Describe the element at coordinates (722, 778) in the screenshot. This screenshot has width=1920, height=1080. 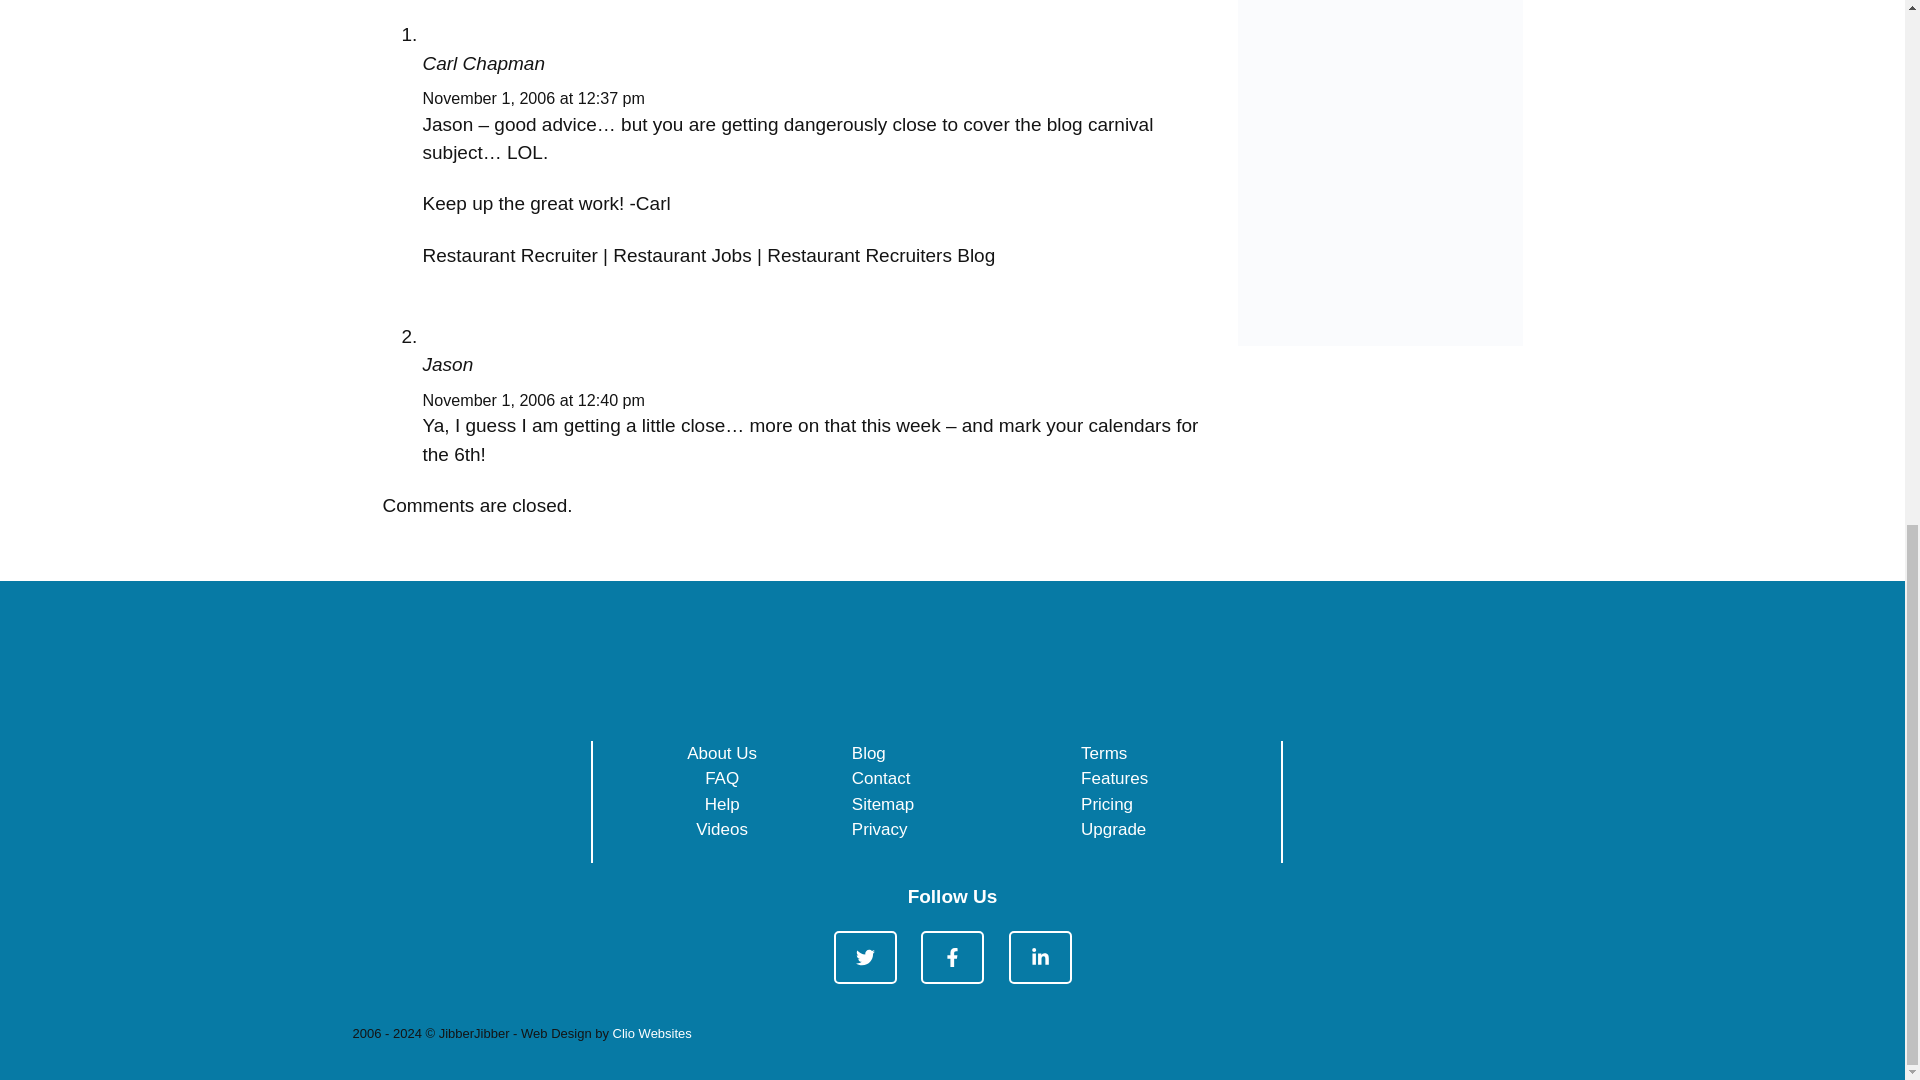
I see `FAQ` at that location.